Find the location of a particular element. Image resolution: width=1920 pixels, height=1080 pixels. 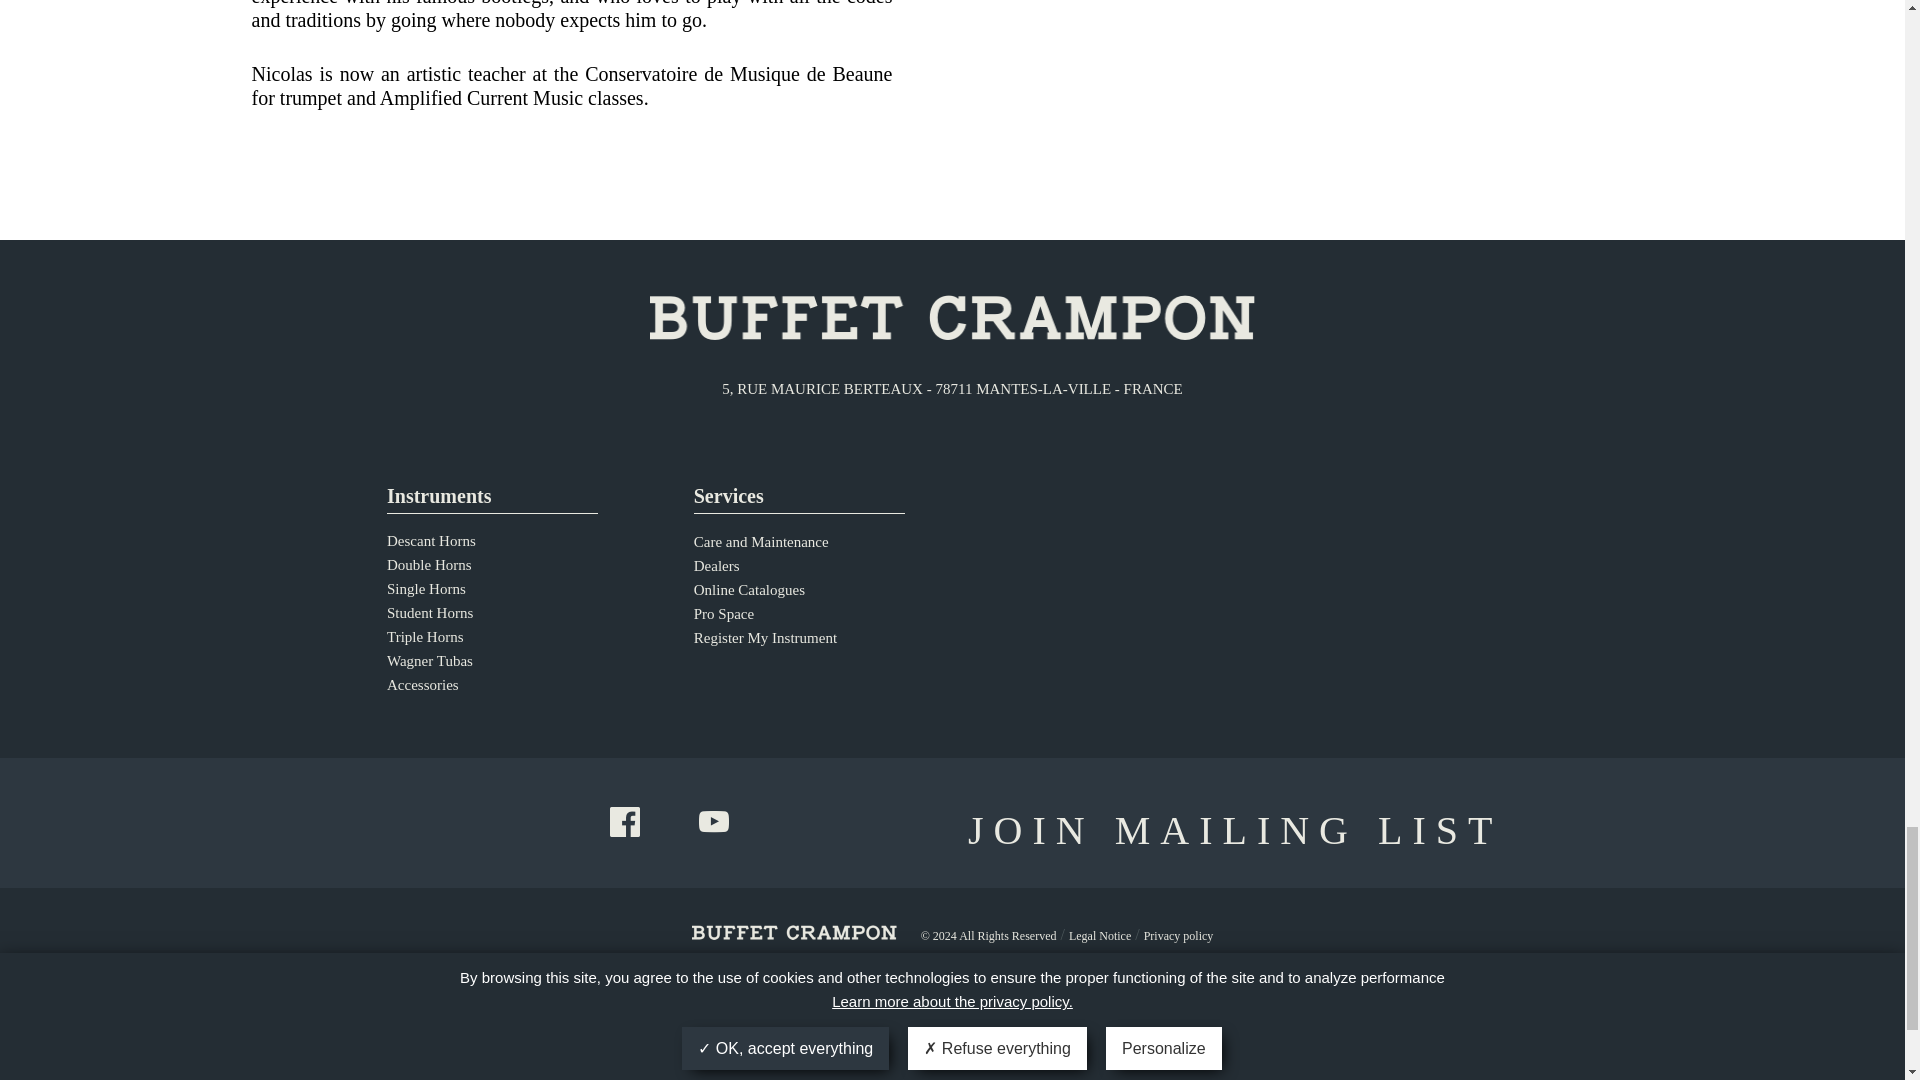

Melton Meinl Weston is located at coordinates (952, 1050).